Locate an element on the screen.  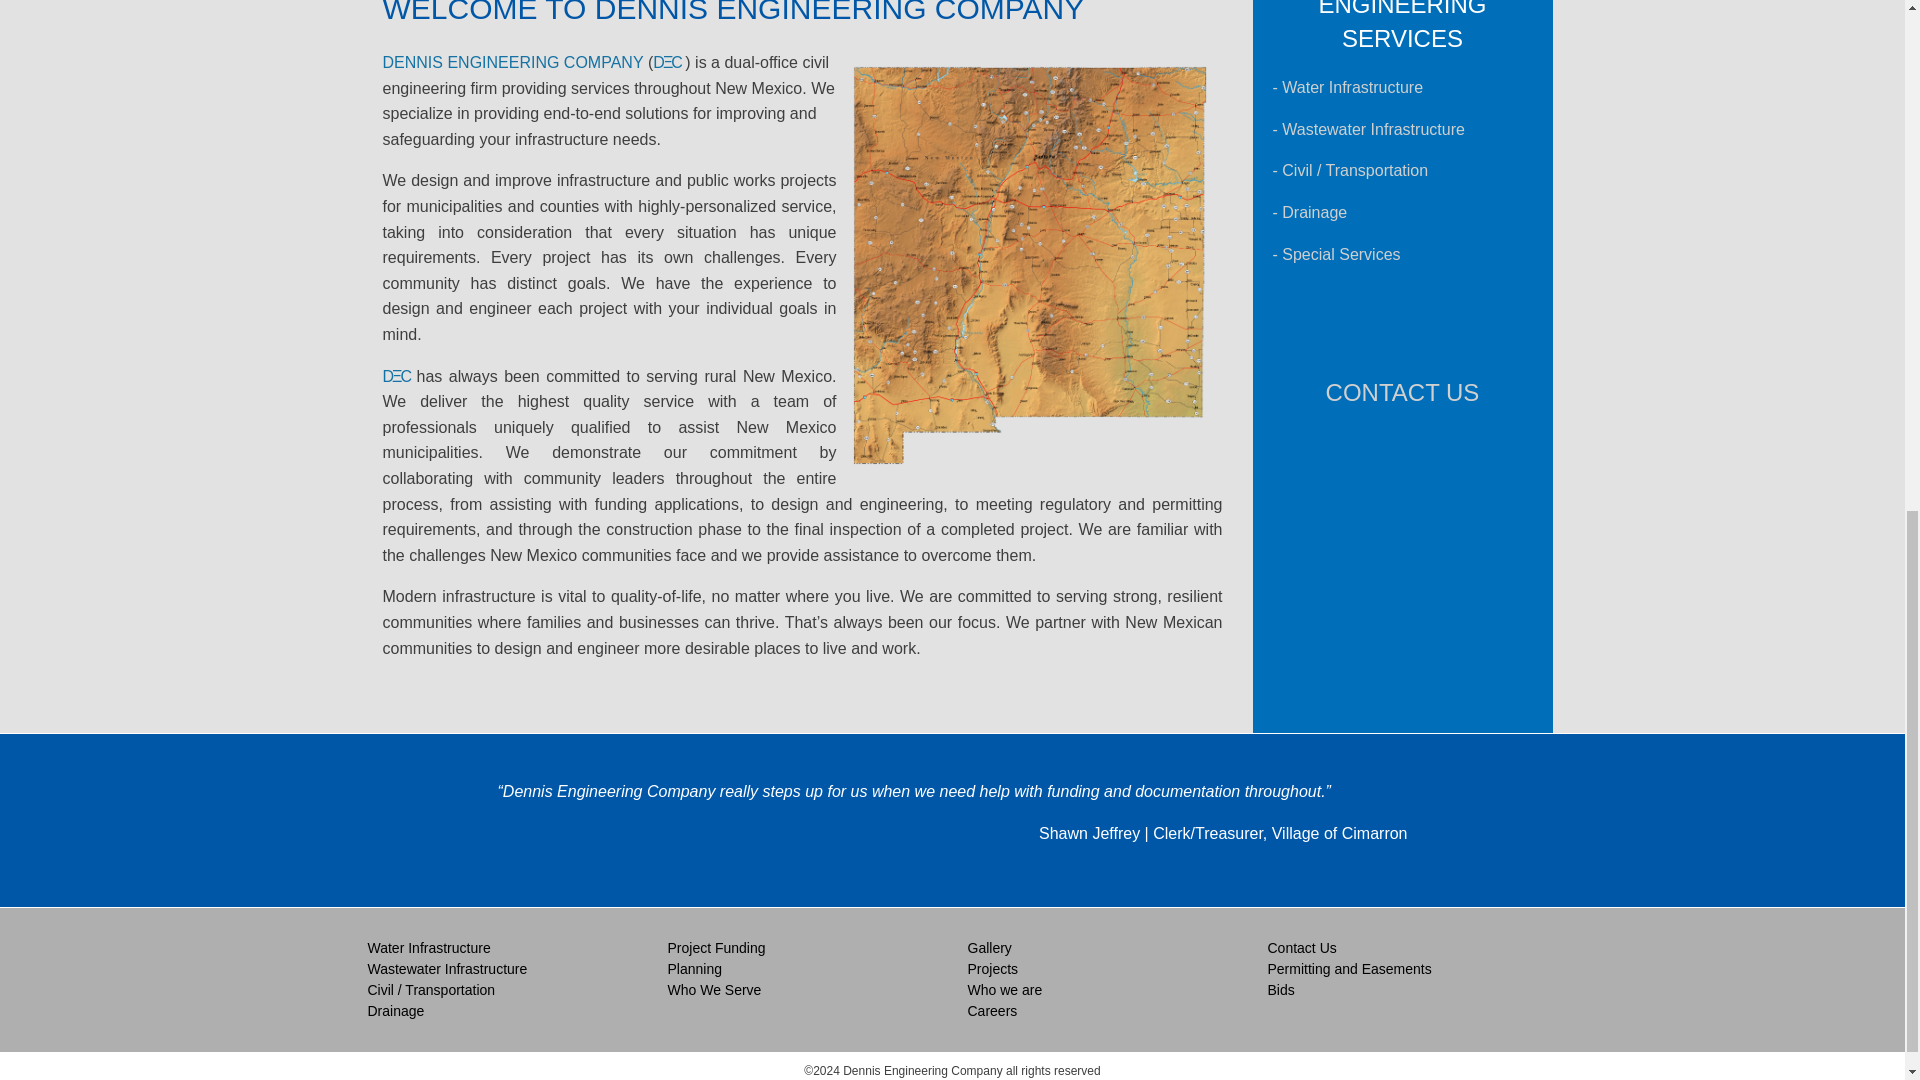
Wastewater Infrastructure is located at coordinates (448, 969).